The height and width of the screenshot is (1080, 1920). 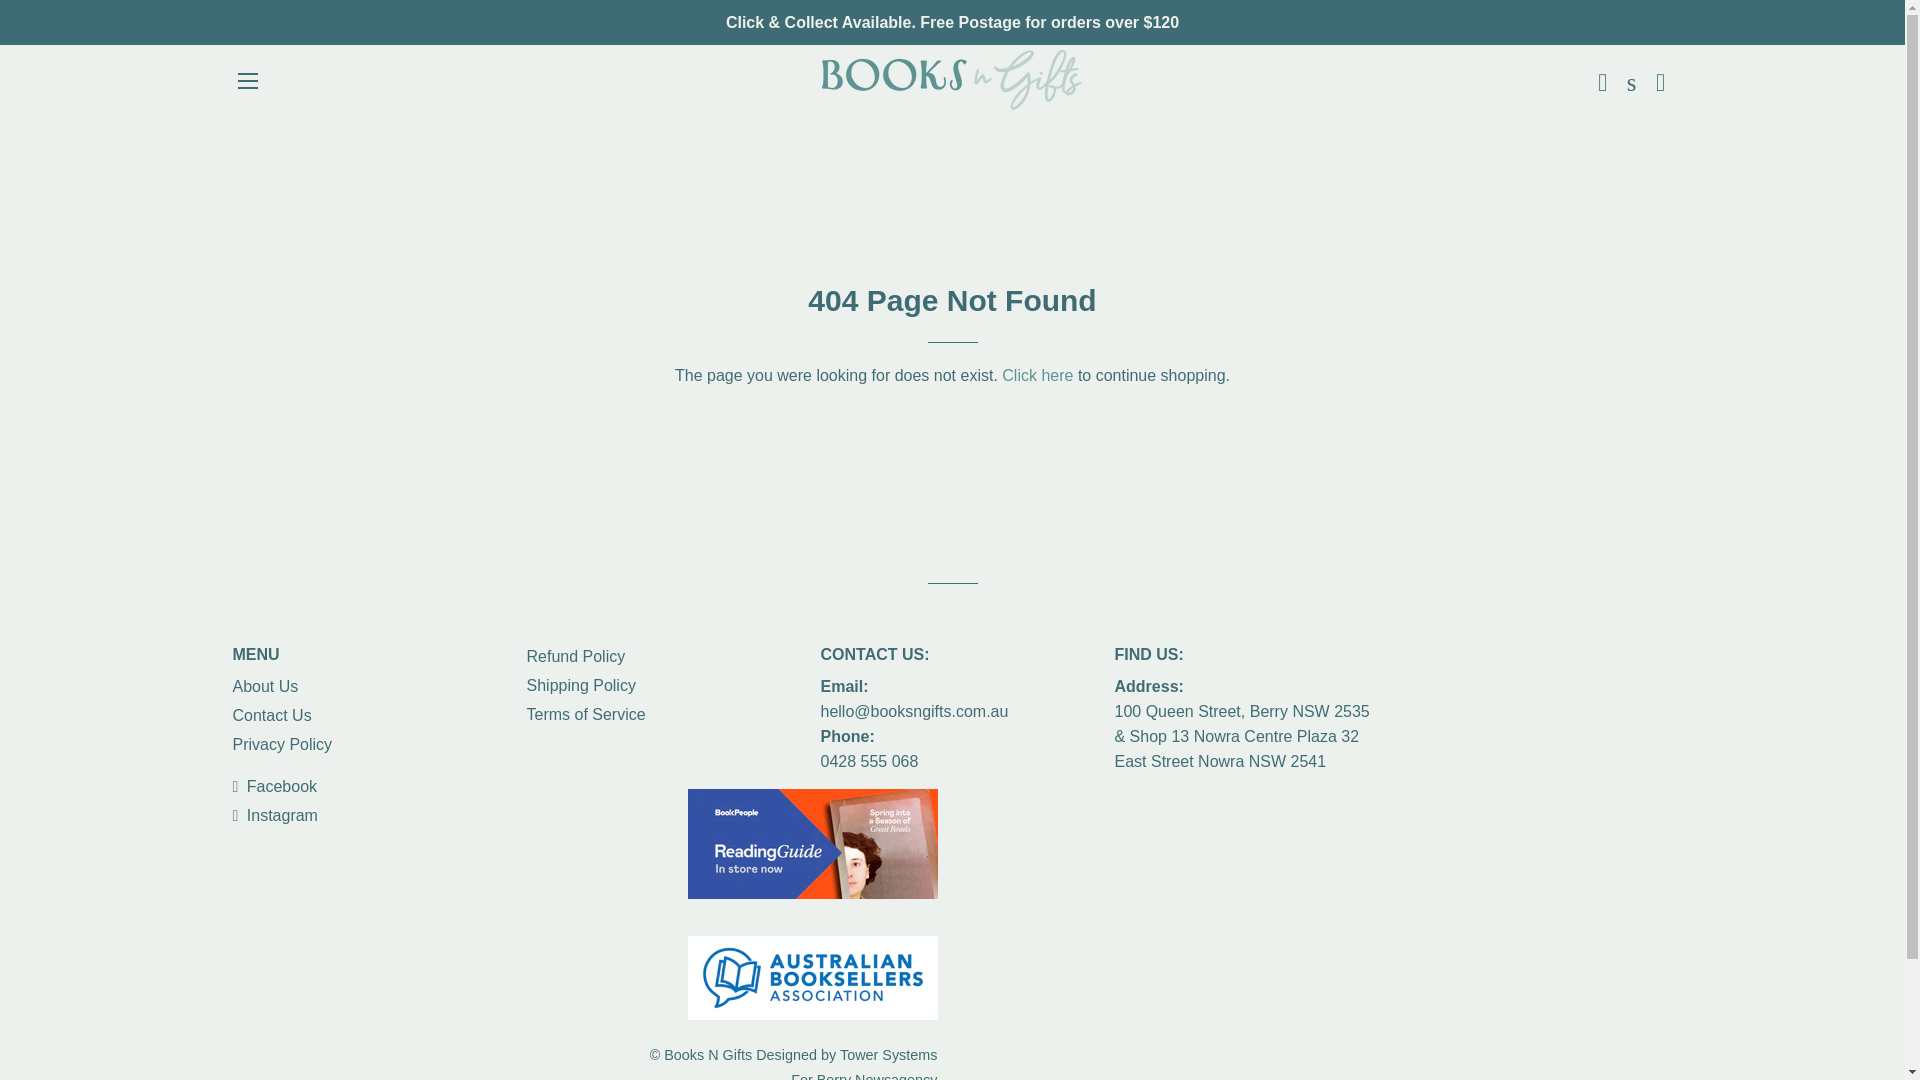 I want to click on Books N Gifts on Instagram, so click(x=274, y=815).